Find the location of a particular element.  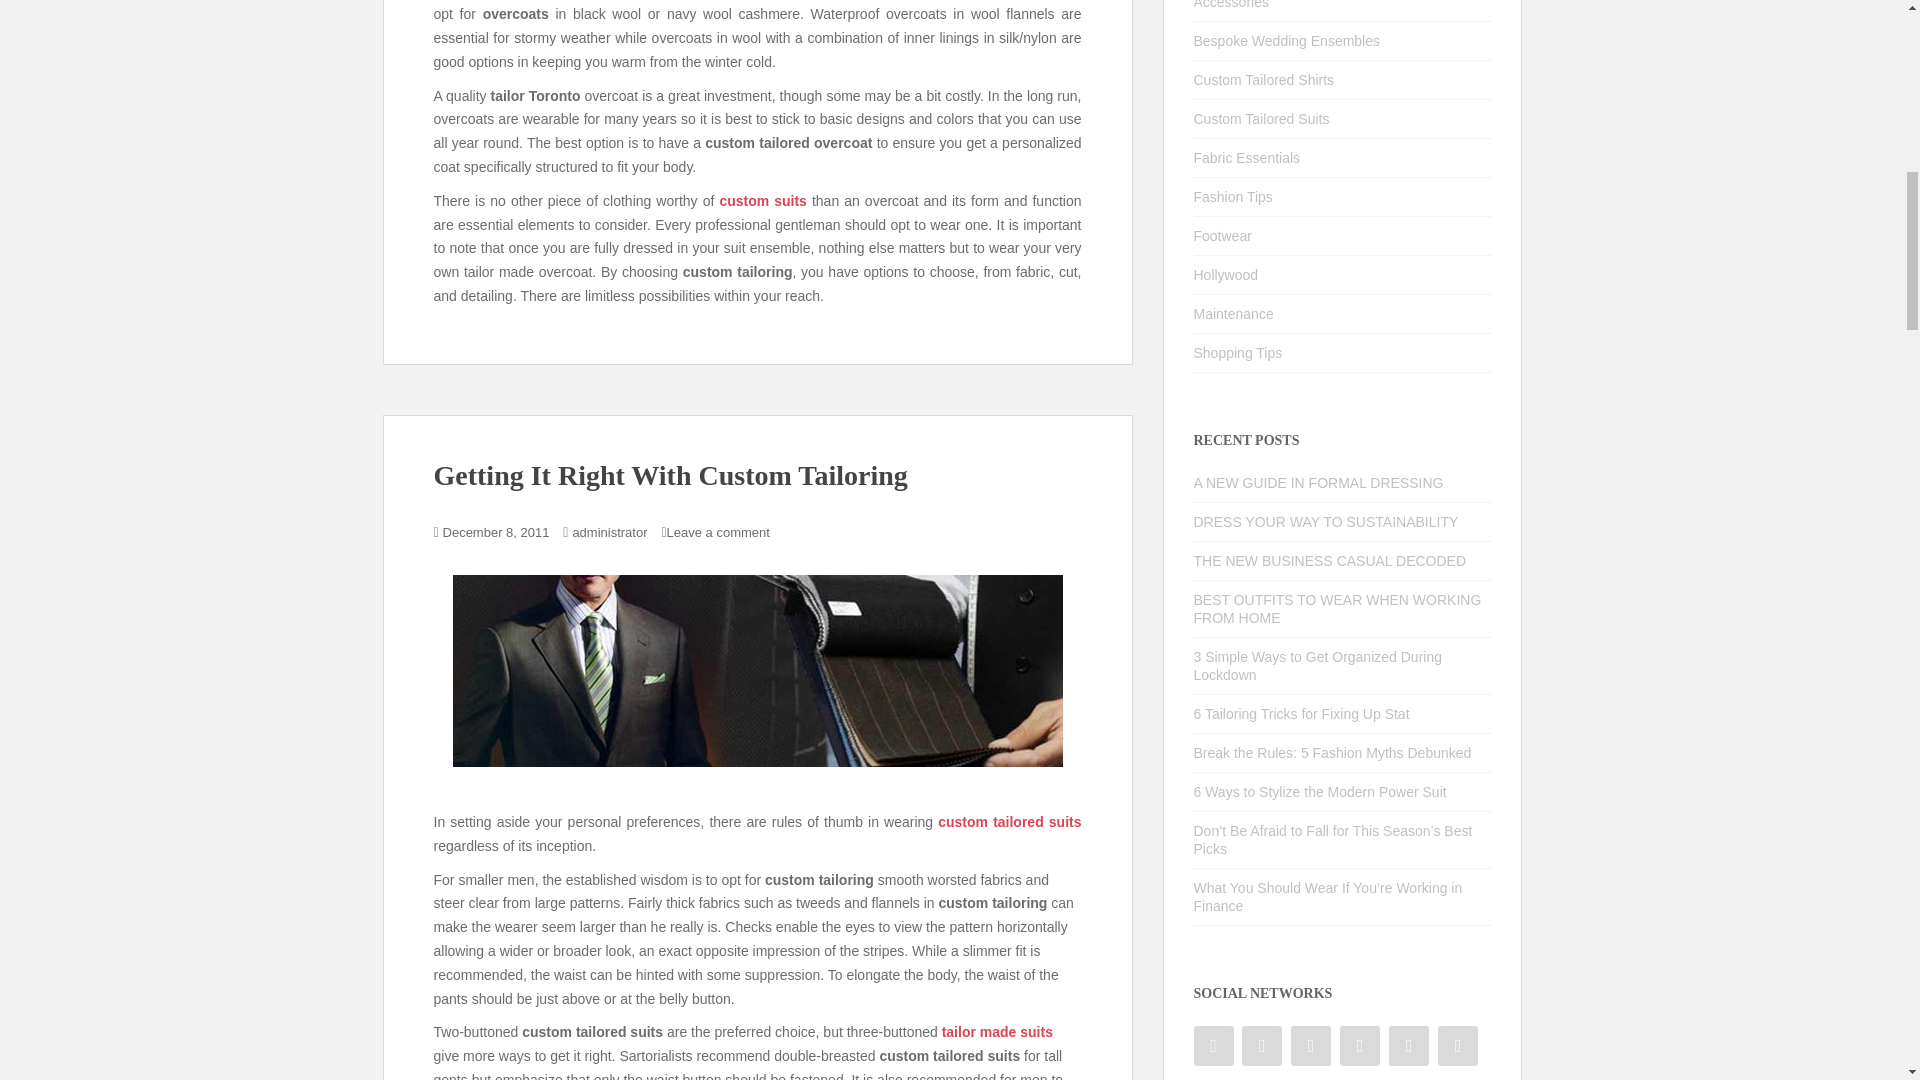

administrator is located at coordinates (610, 532).